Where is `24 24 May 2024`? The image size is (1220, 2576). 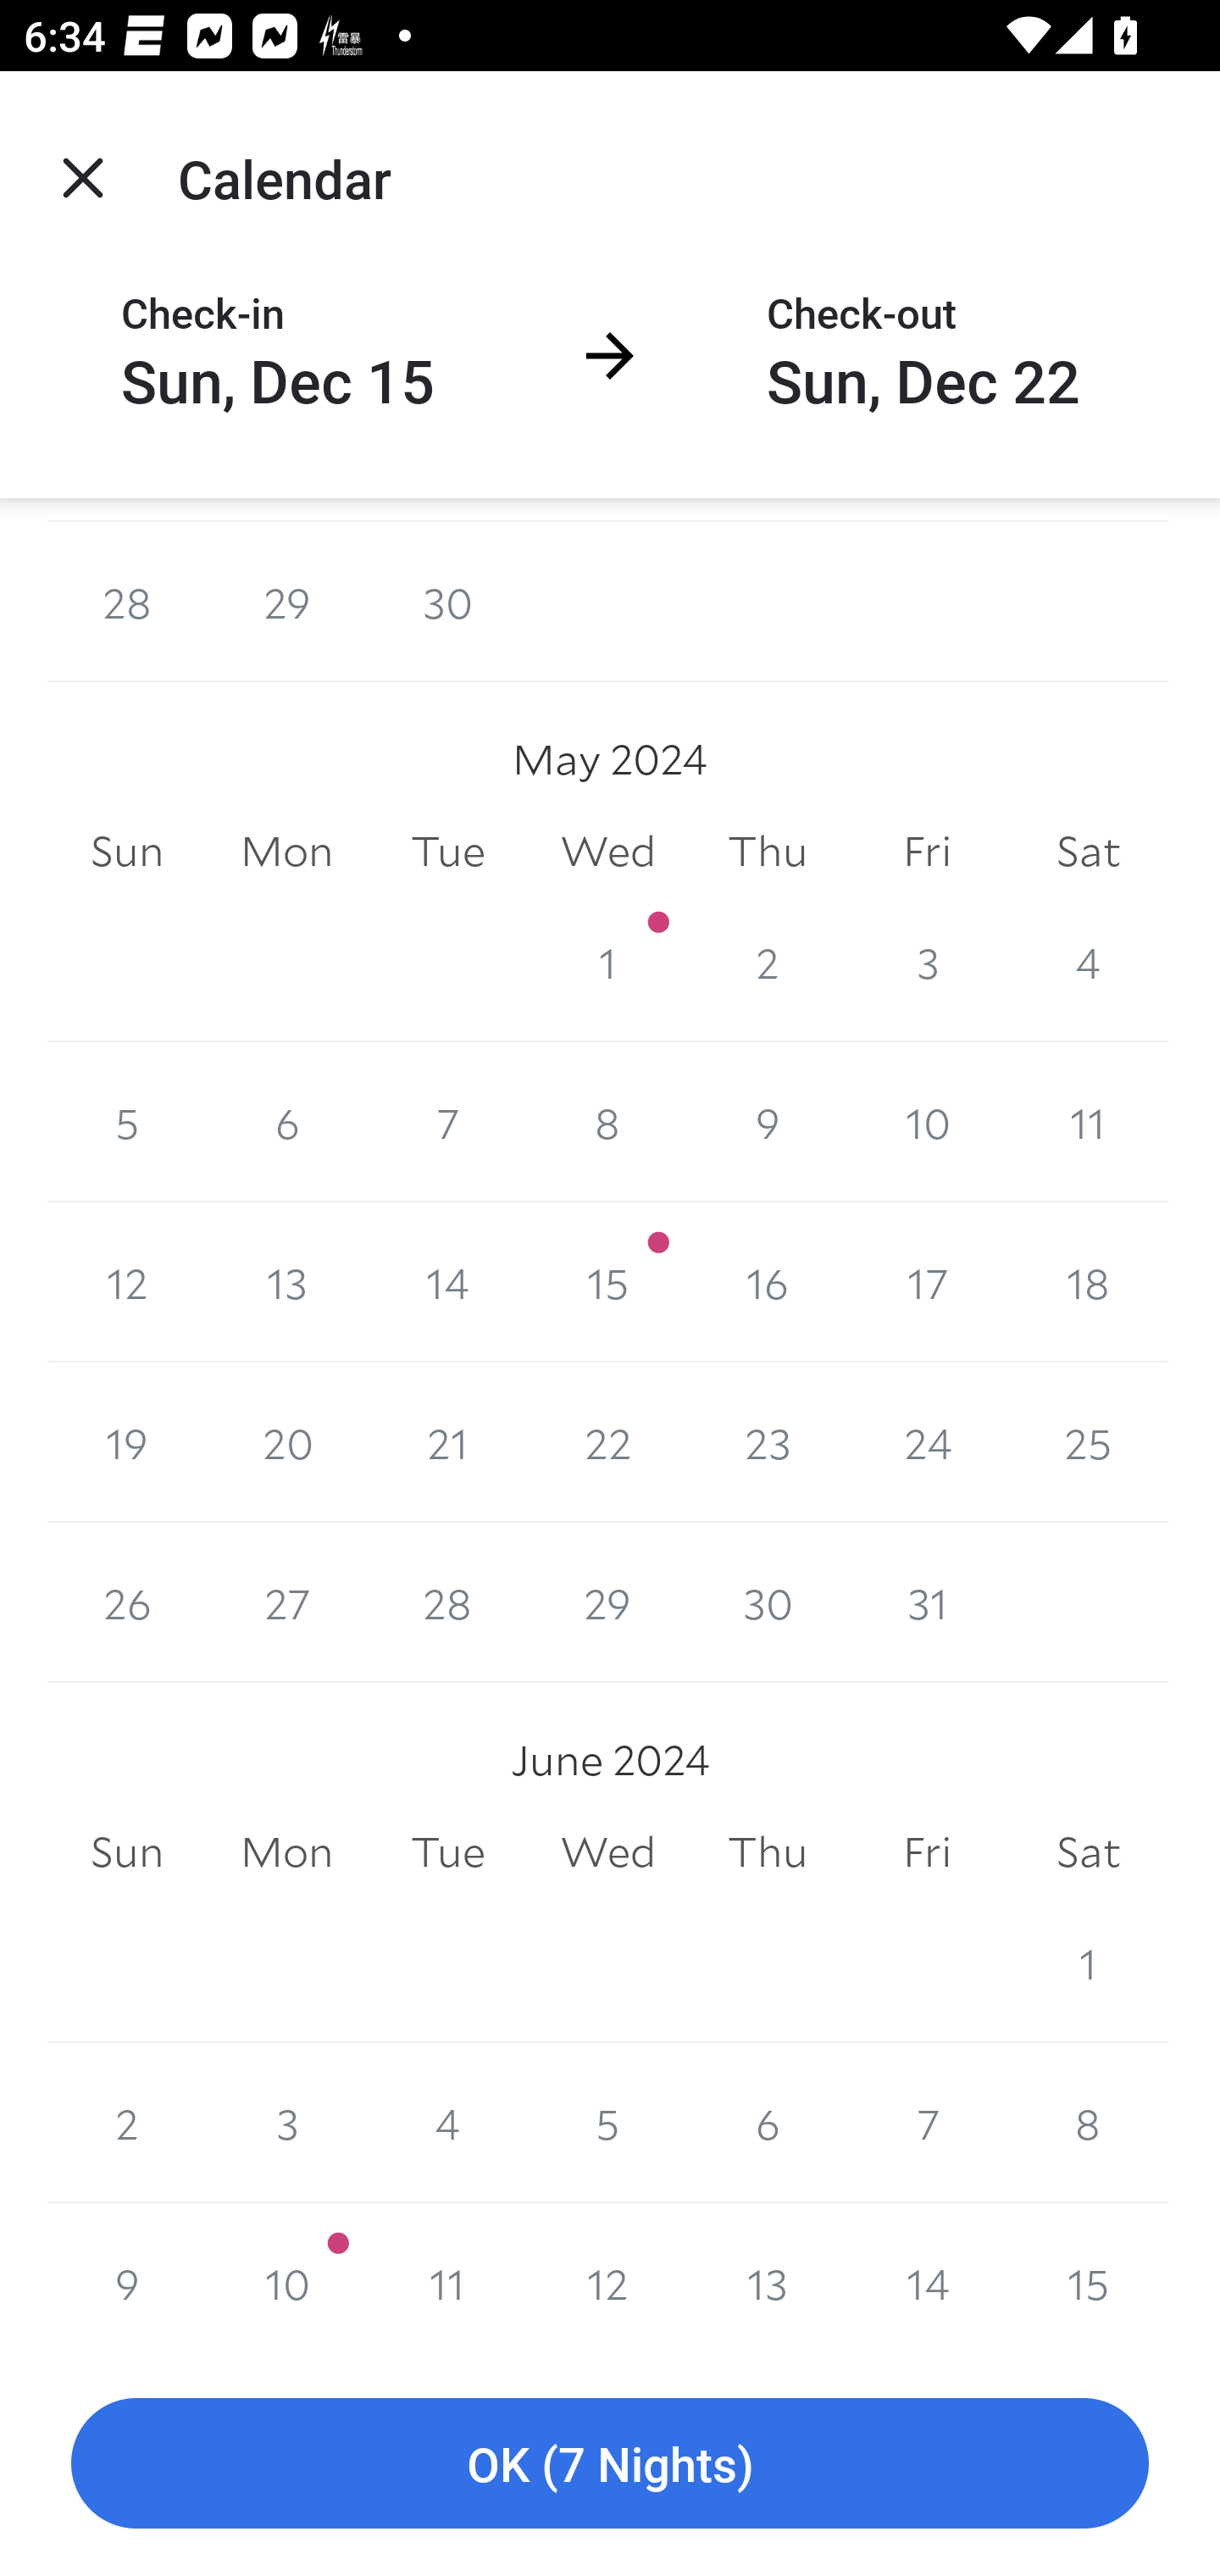 24 24 May 2024 is located at coordinates (927, 1442).